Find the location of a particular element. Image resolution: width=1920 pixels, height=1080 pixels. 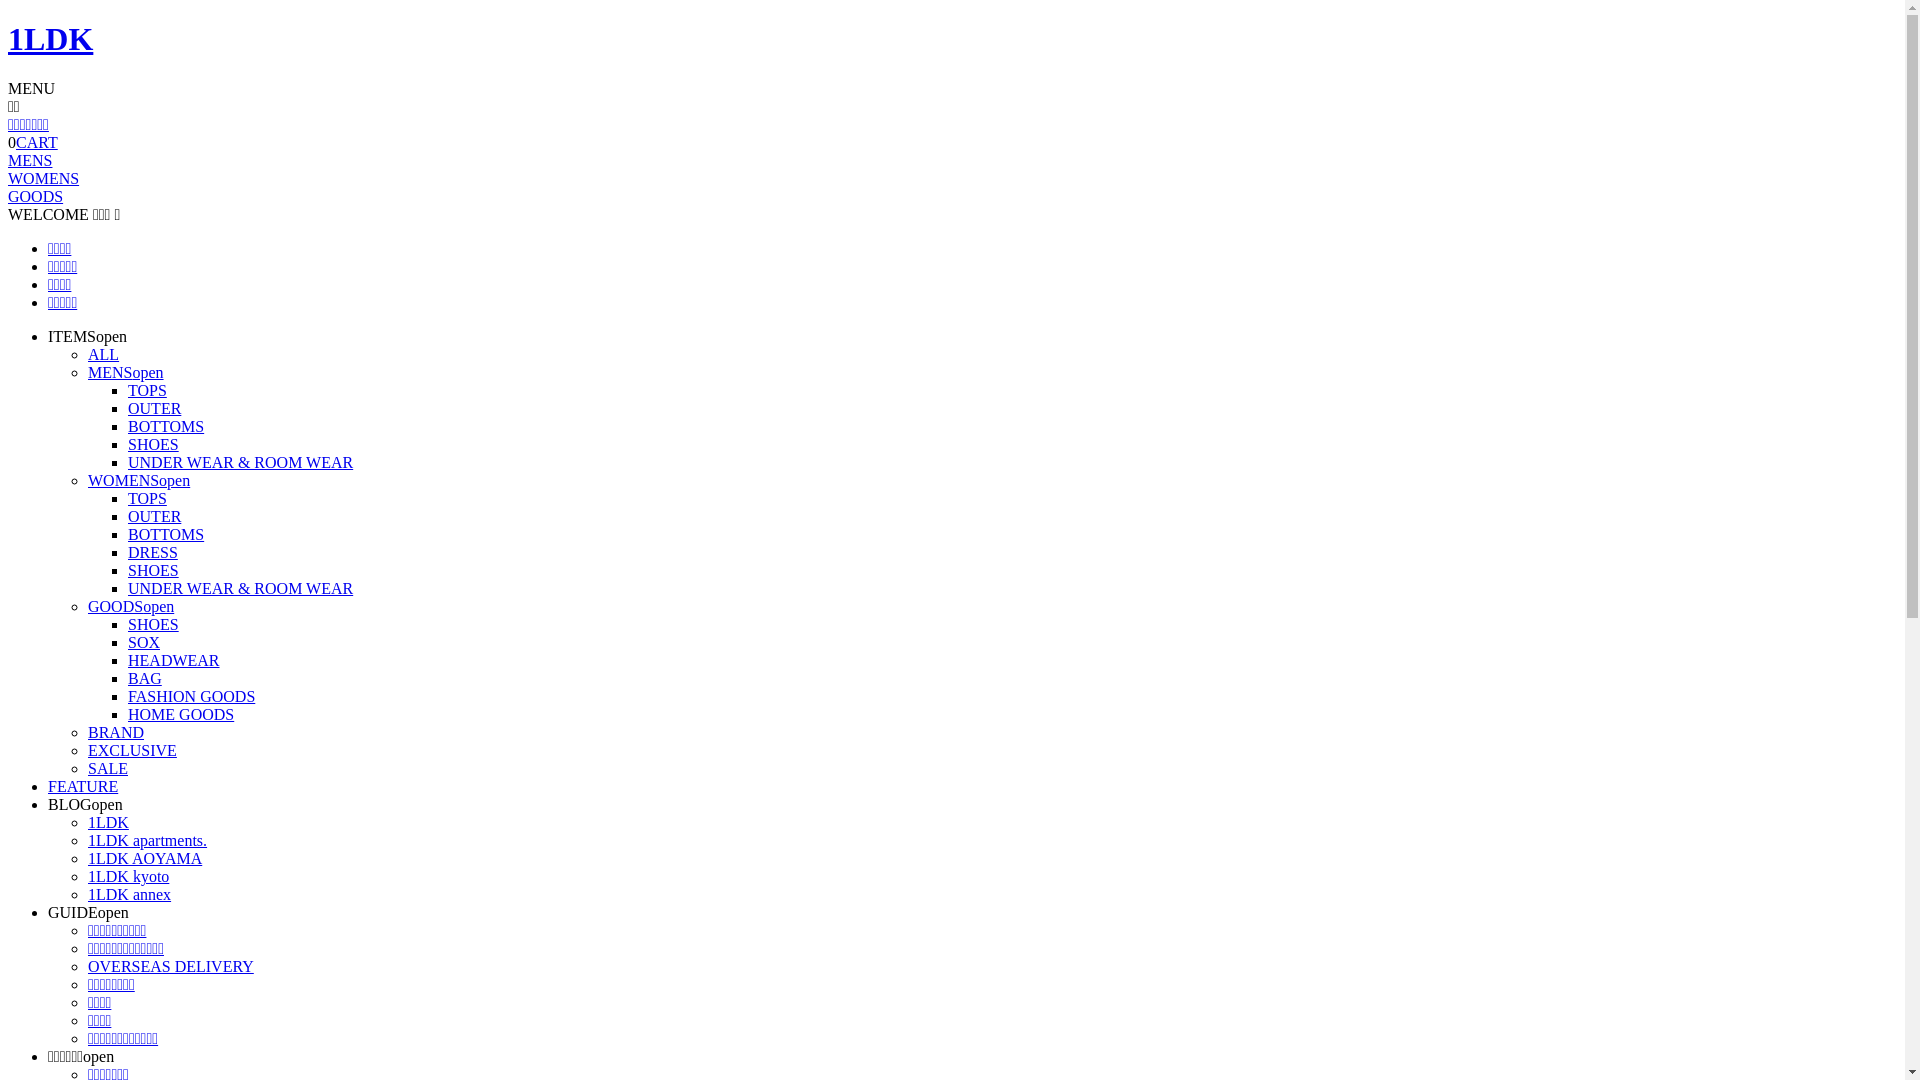

BRAND is located at coordinates (116, 732).